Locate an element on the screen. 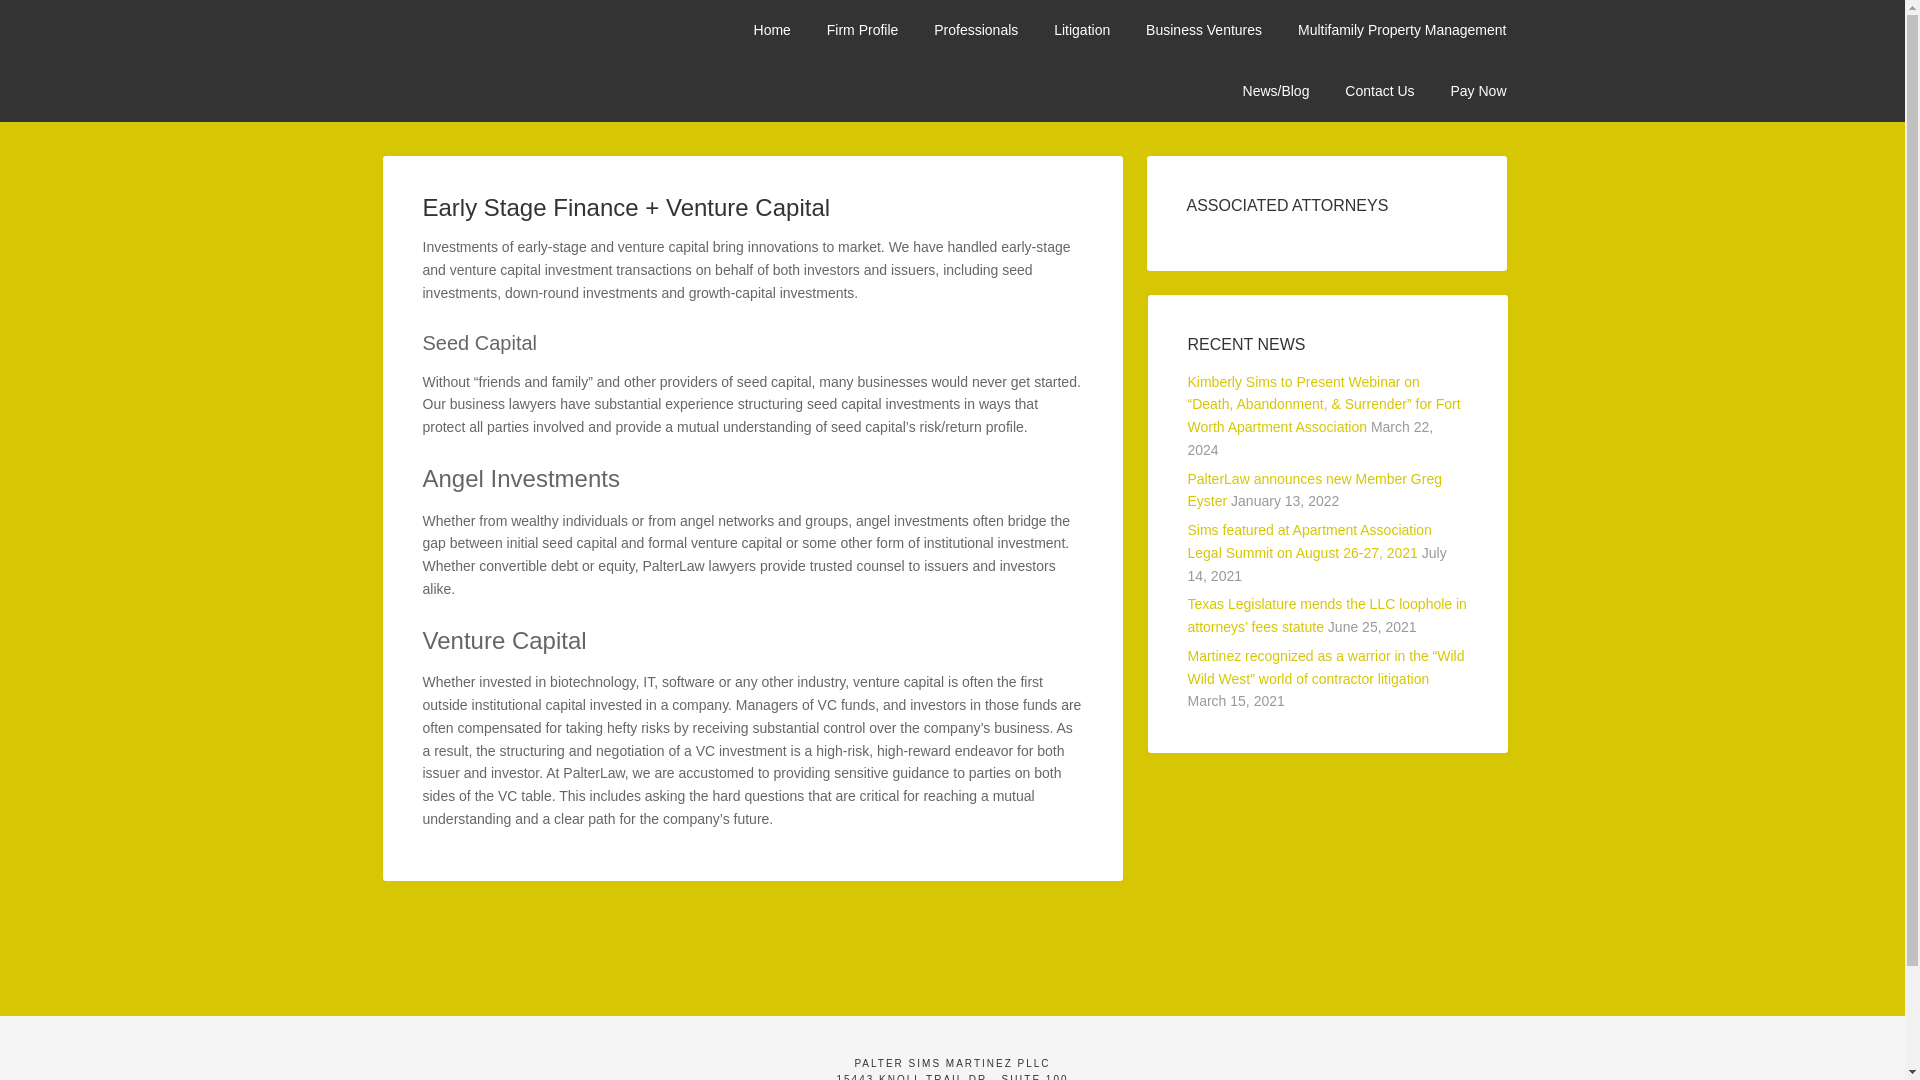  Home is located at coordinates (772, 30).